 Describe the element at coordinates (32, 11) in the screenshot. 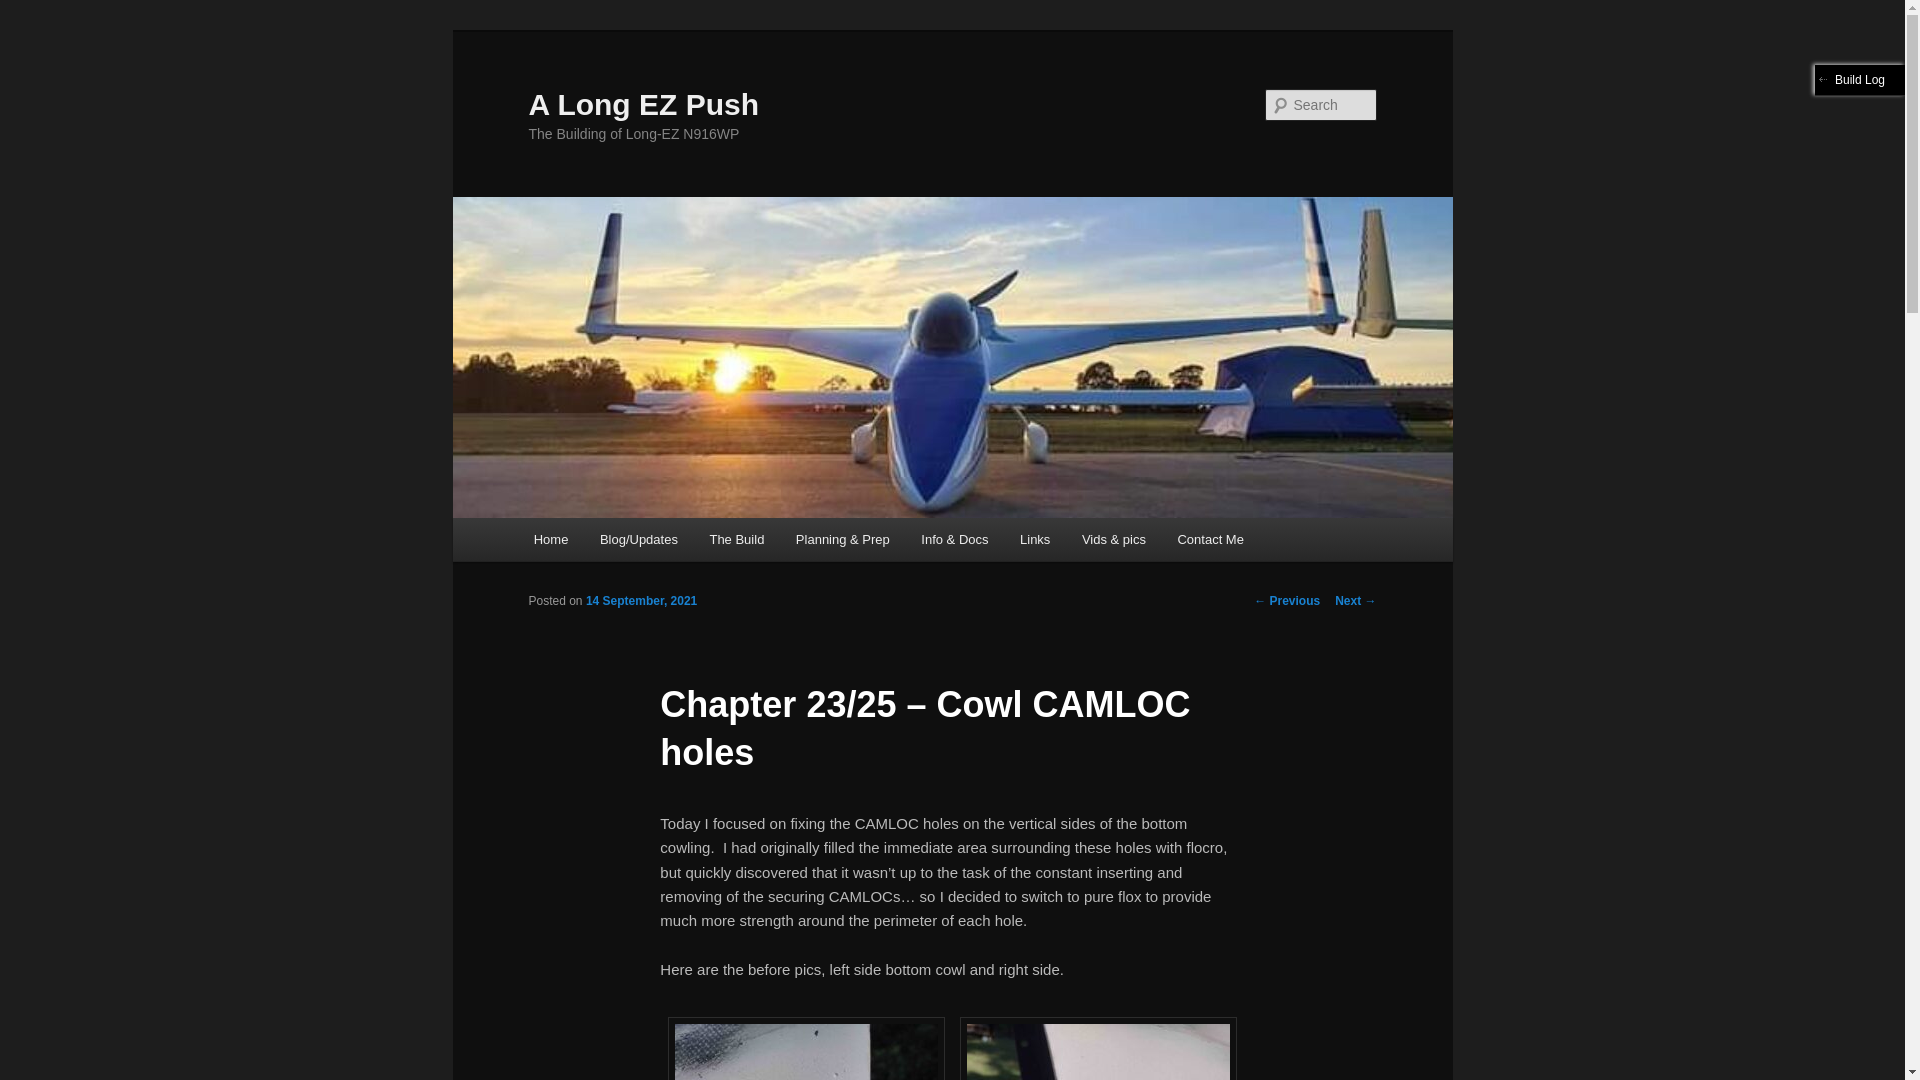

I see `Search` at that location.